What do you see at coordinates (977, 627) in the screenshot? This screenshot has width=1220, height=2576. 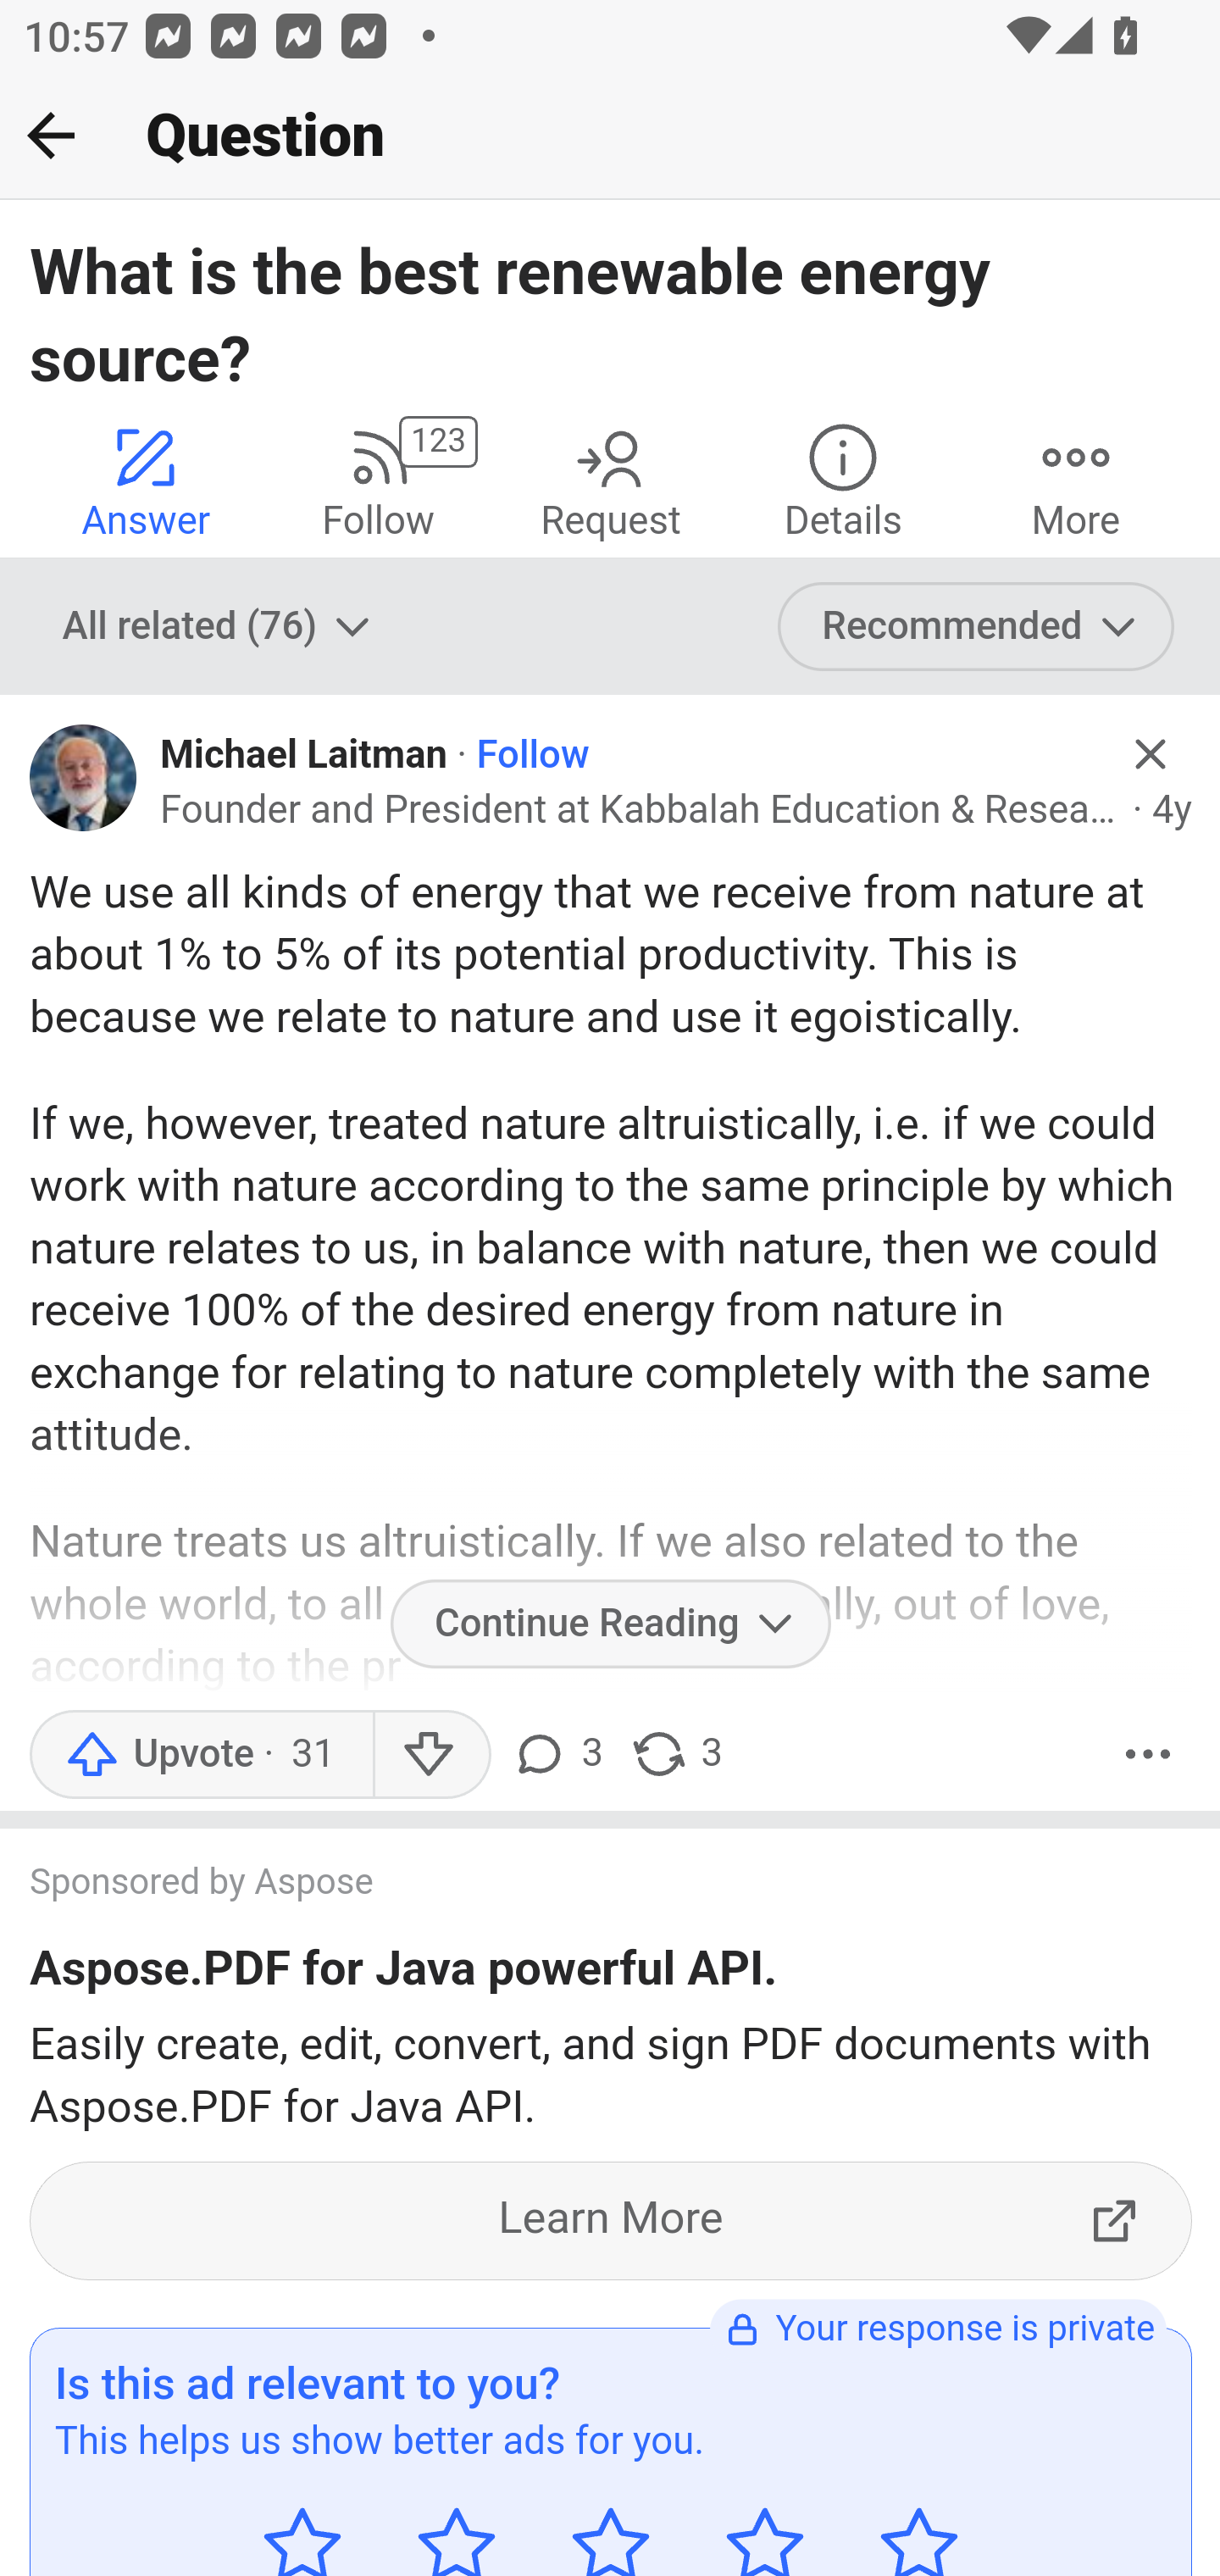 I see `Recommended` at bounding box center [977, 627].